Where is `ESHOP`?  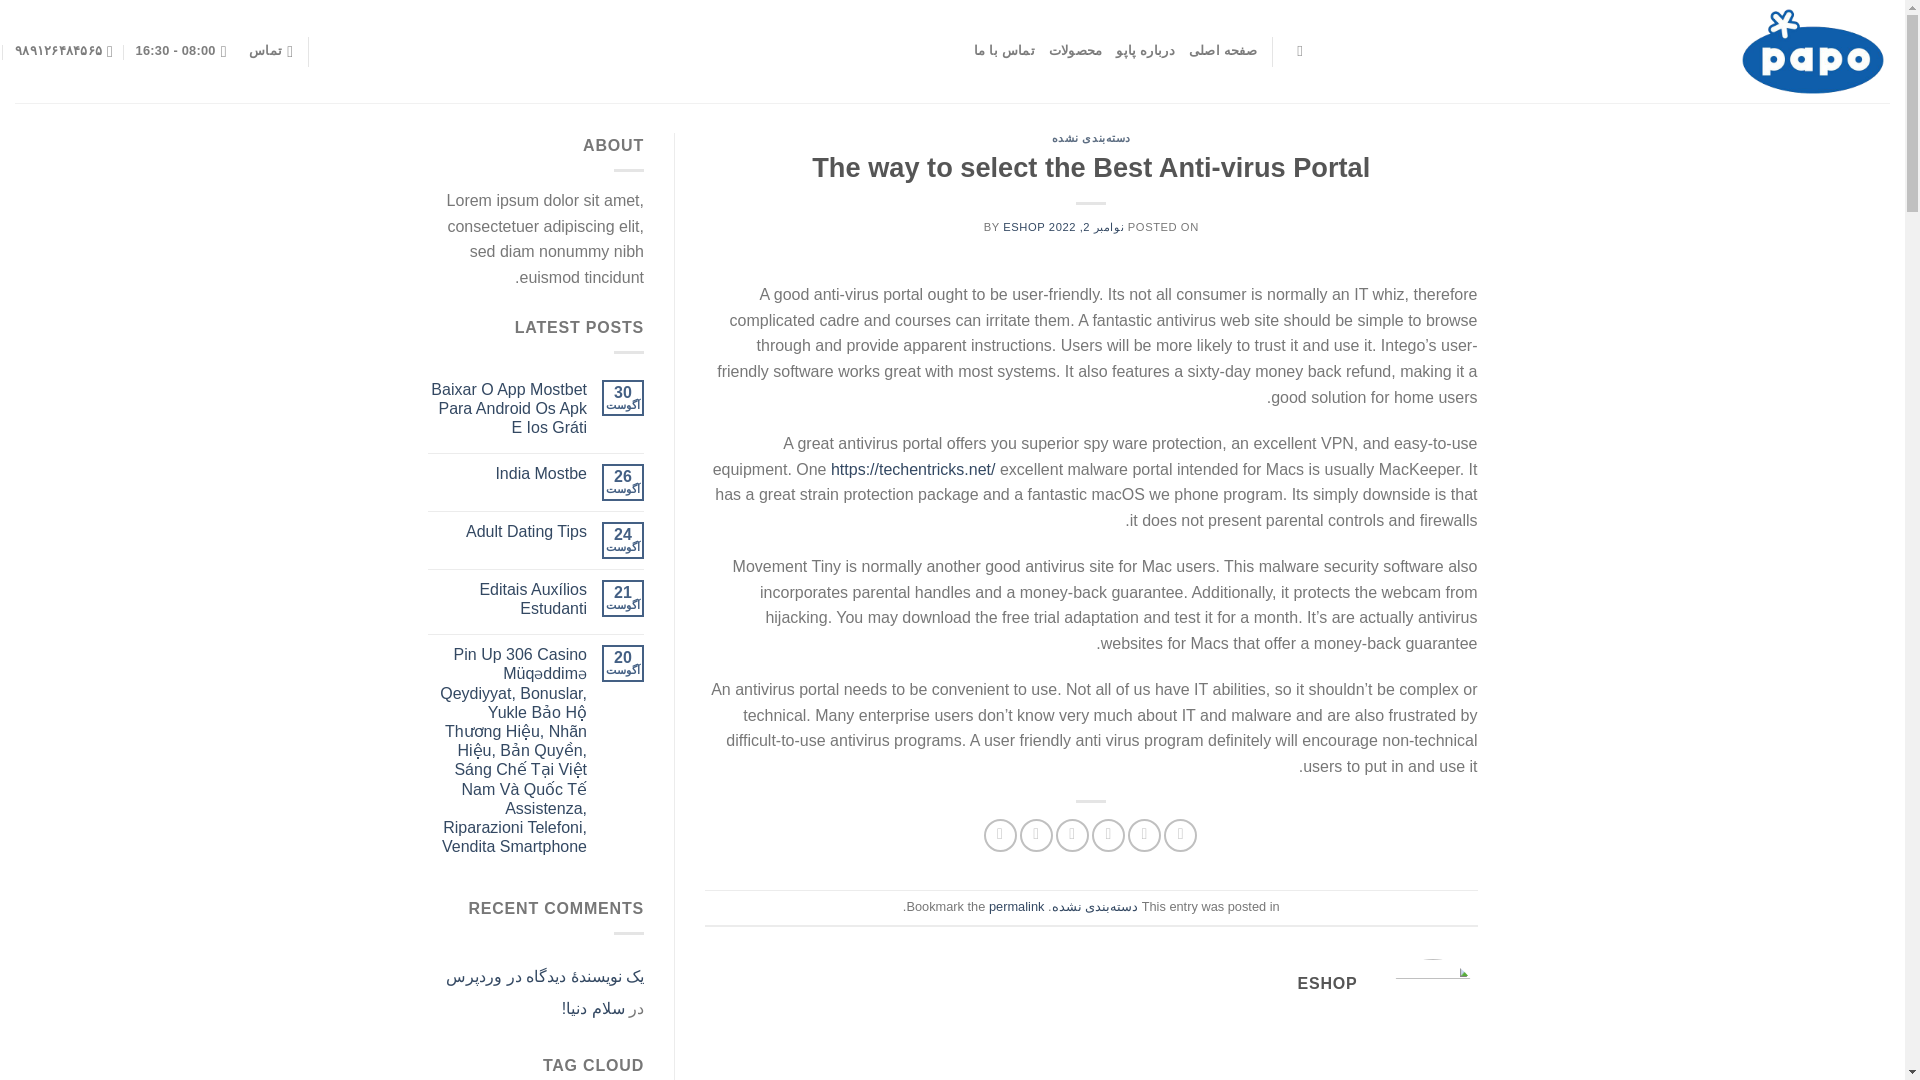 ESHOP is located at coordinates (1023, 227).